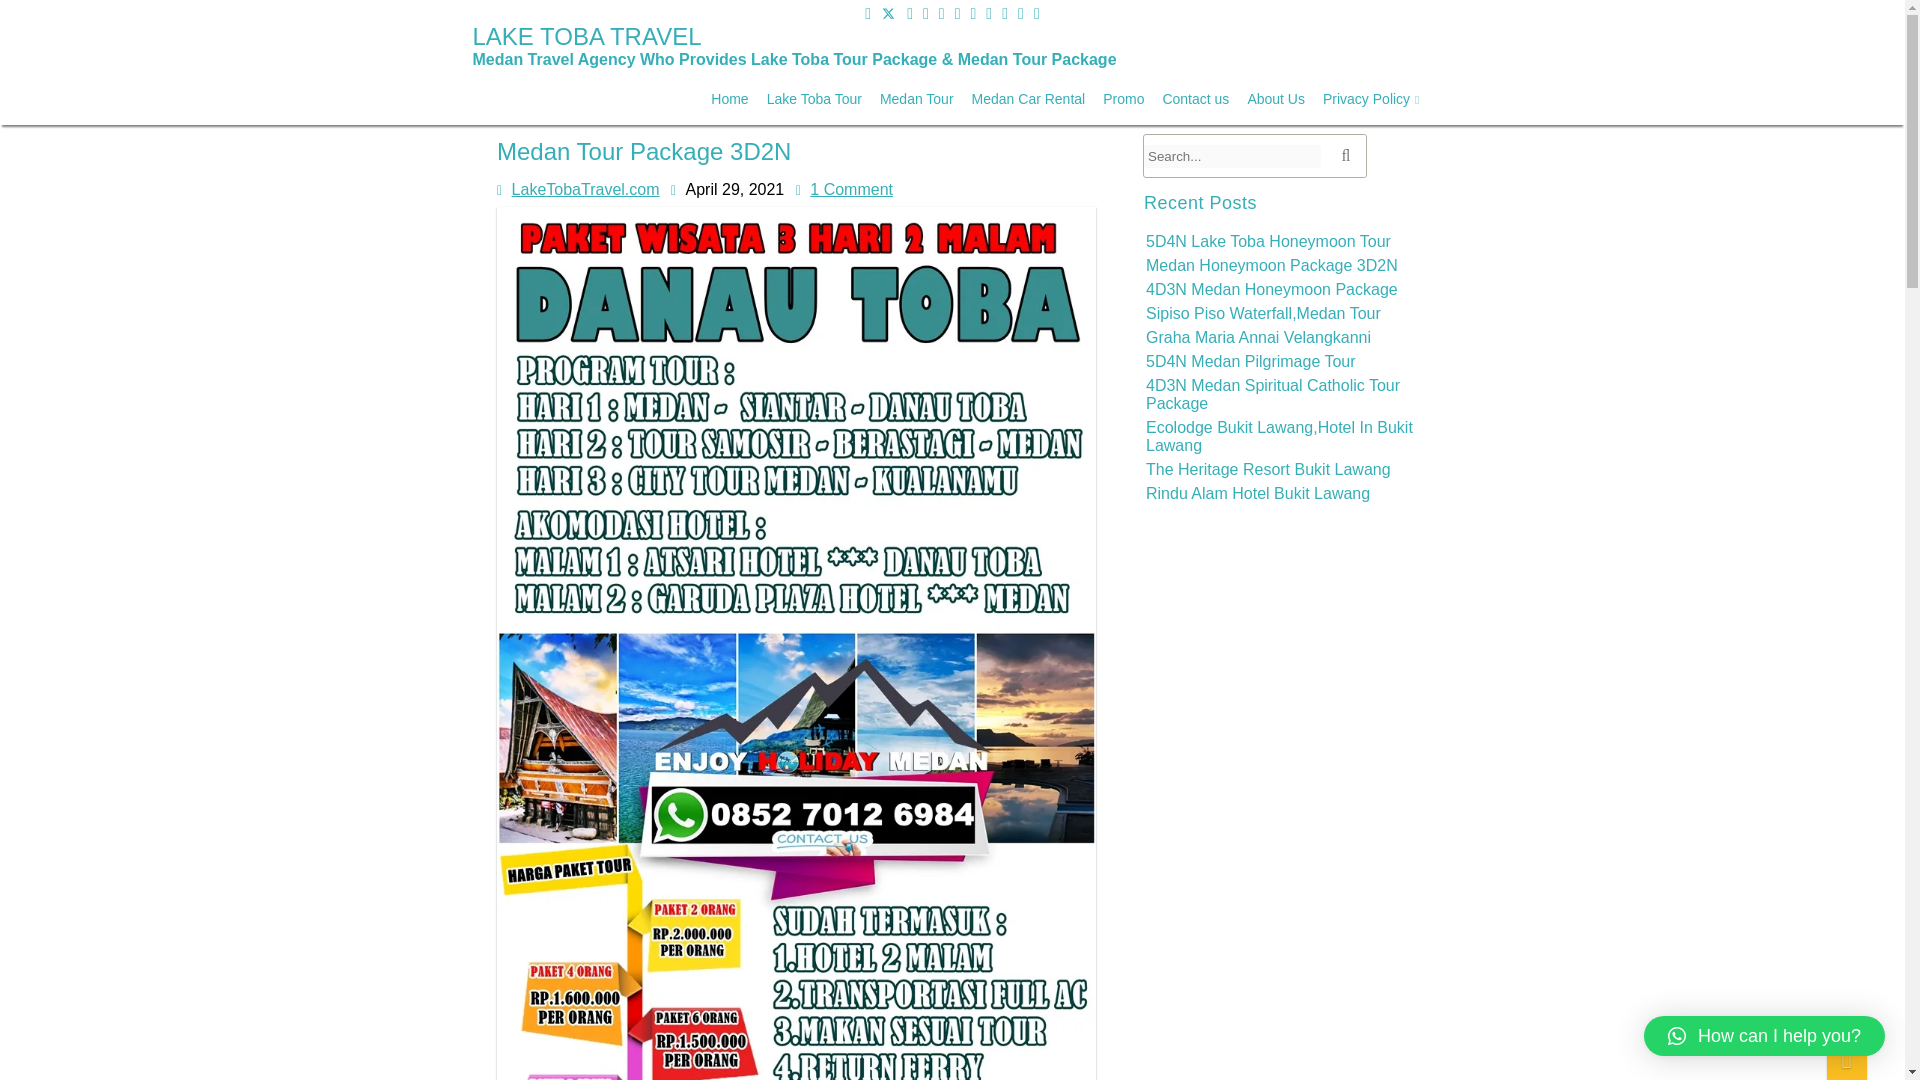  Describe the element at coordinates (1276, 99) in the screenshot. I see `About Us` at that location.